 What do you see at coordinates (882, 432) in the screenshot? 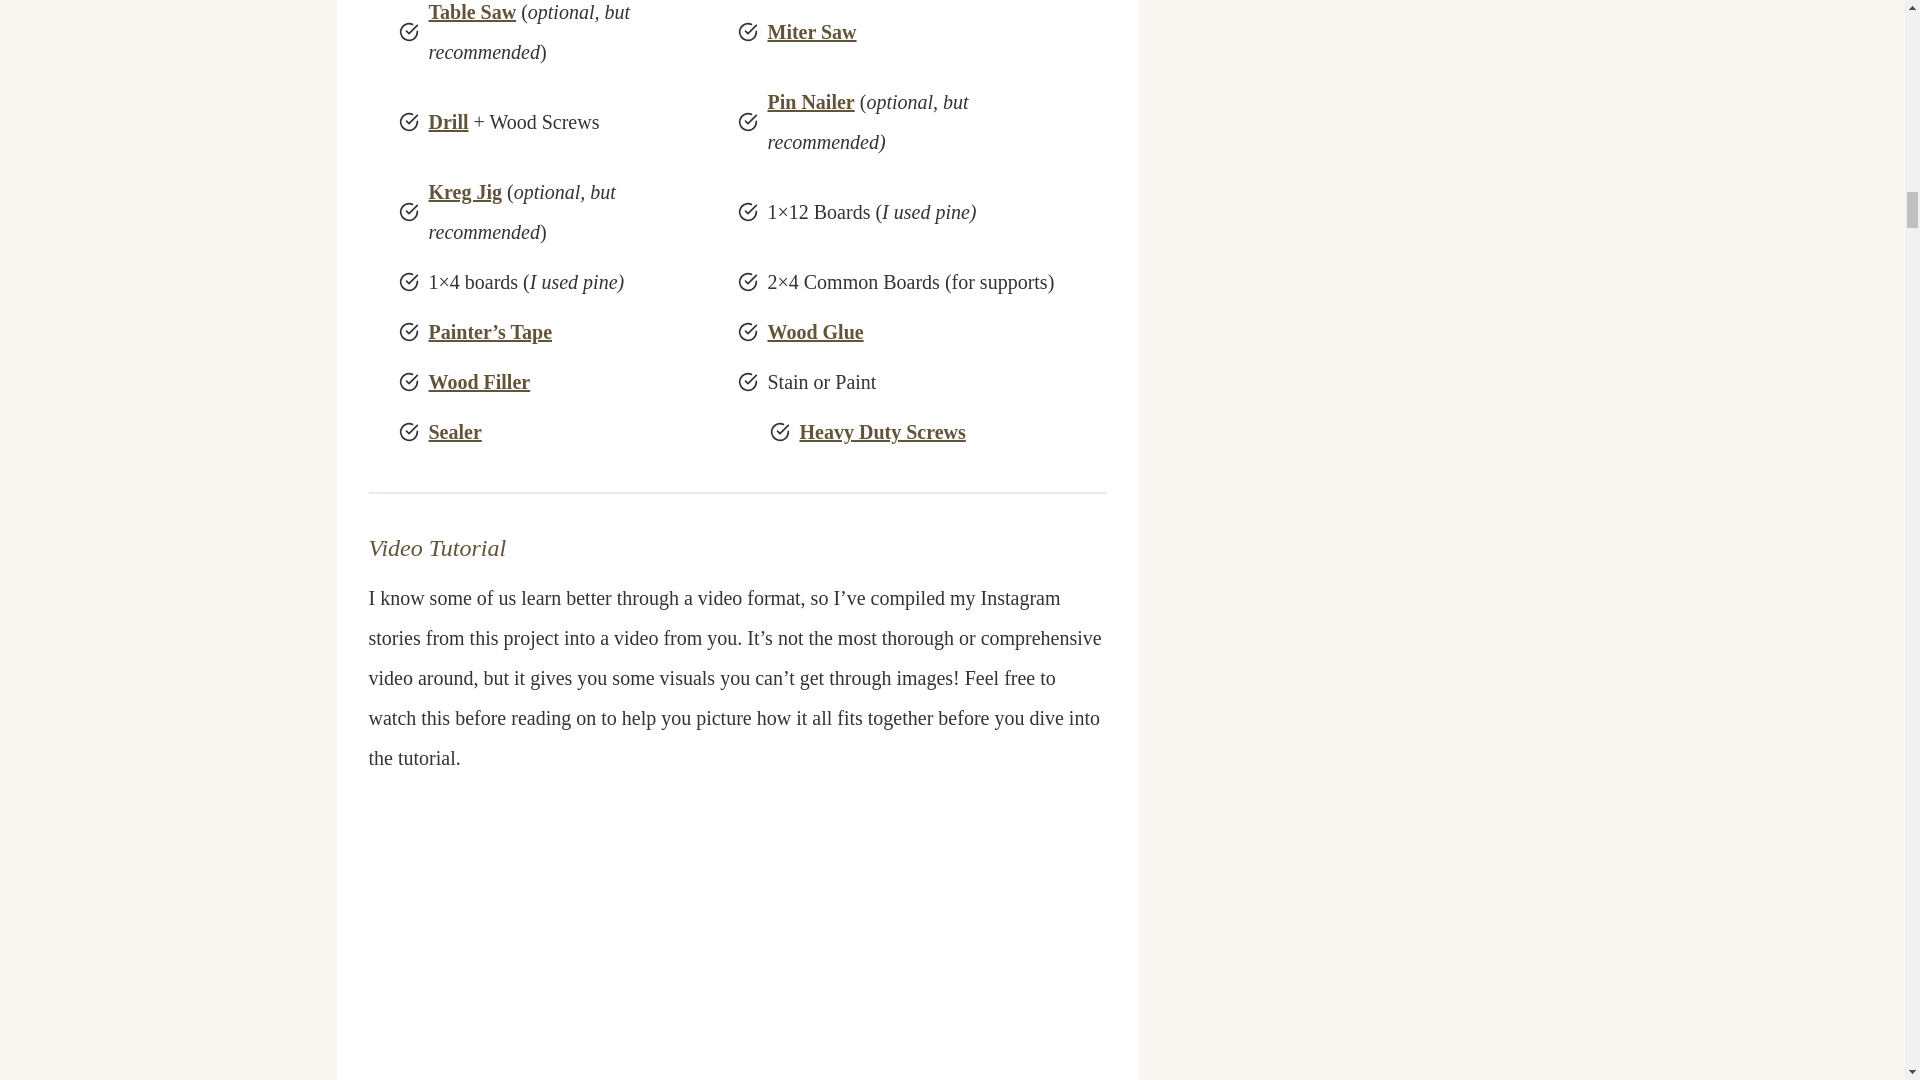
I see `Heavy Duty Screws` at bounding box center [882, 432].